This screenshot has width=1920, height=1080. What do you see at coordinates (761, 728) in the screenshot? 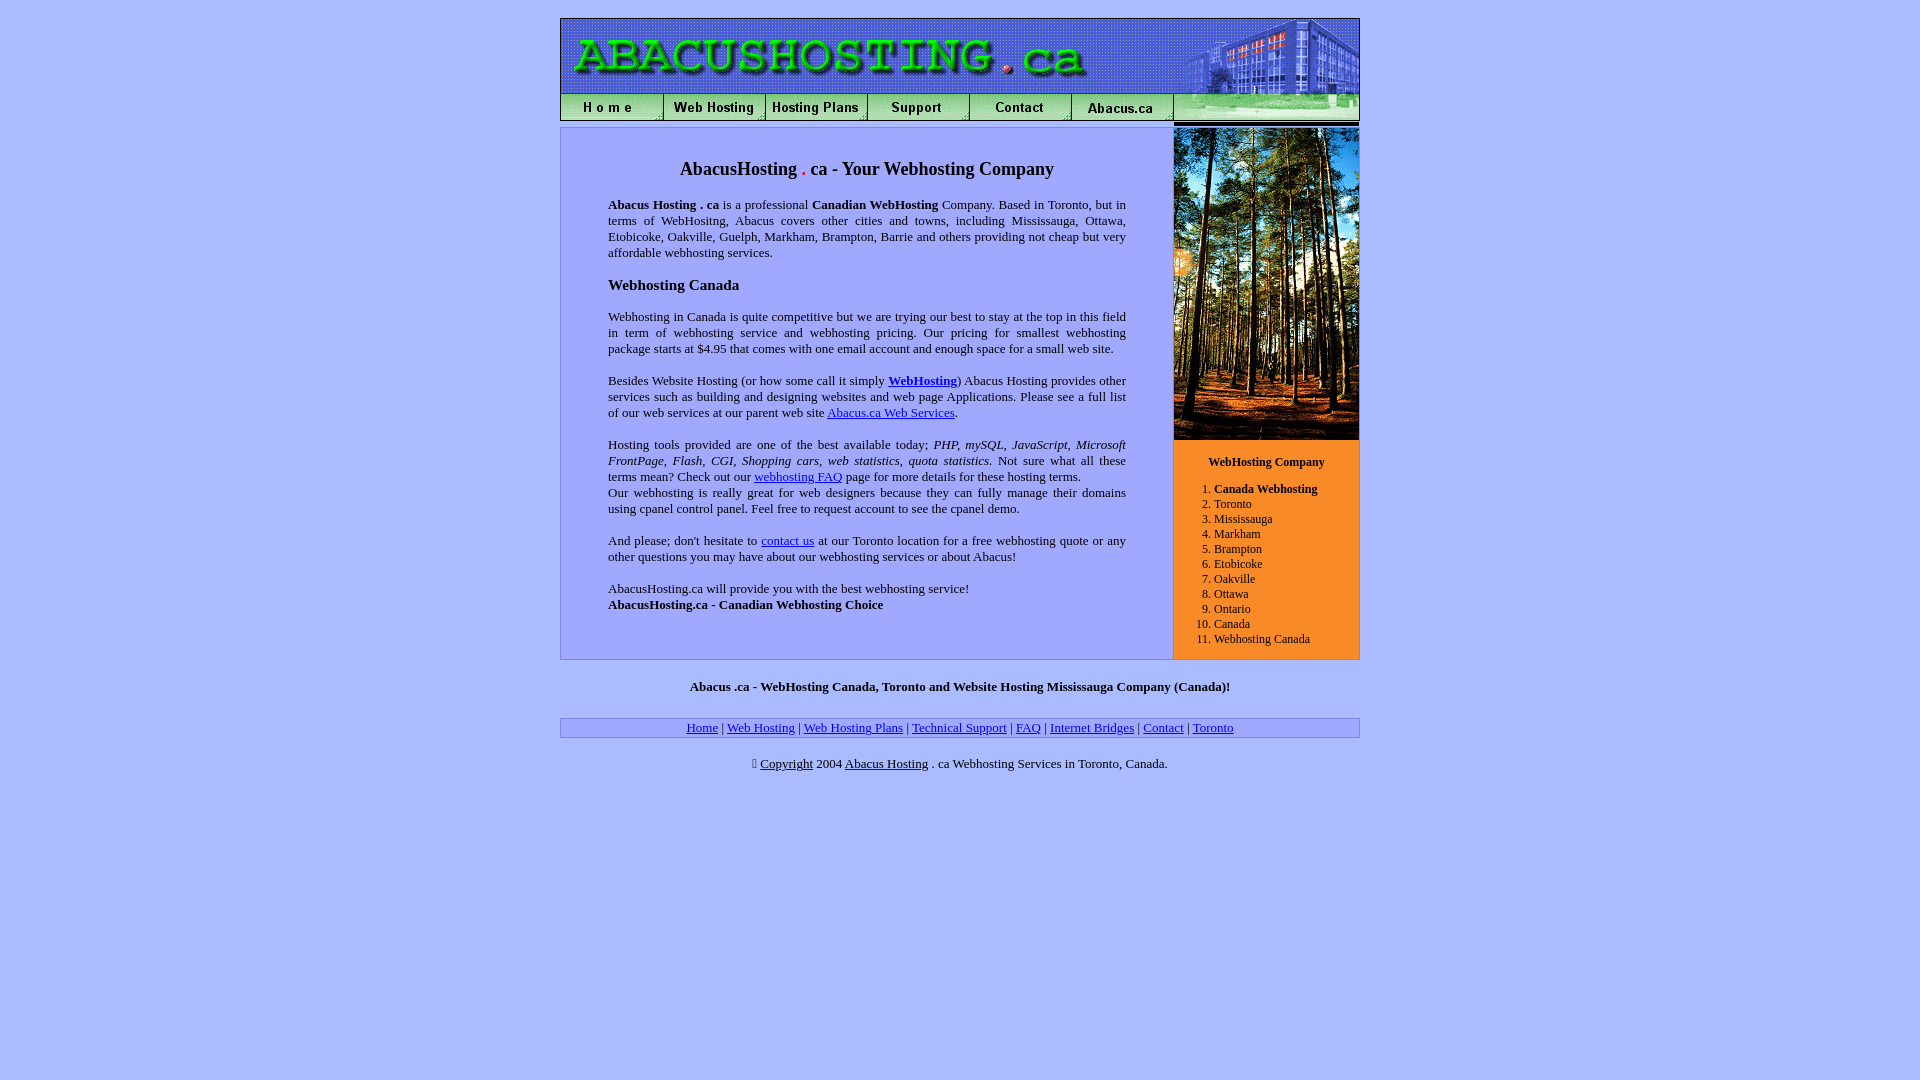
I see `Web Hosting` at bounding box center [761, 728].